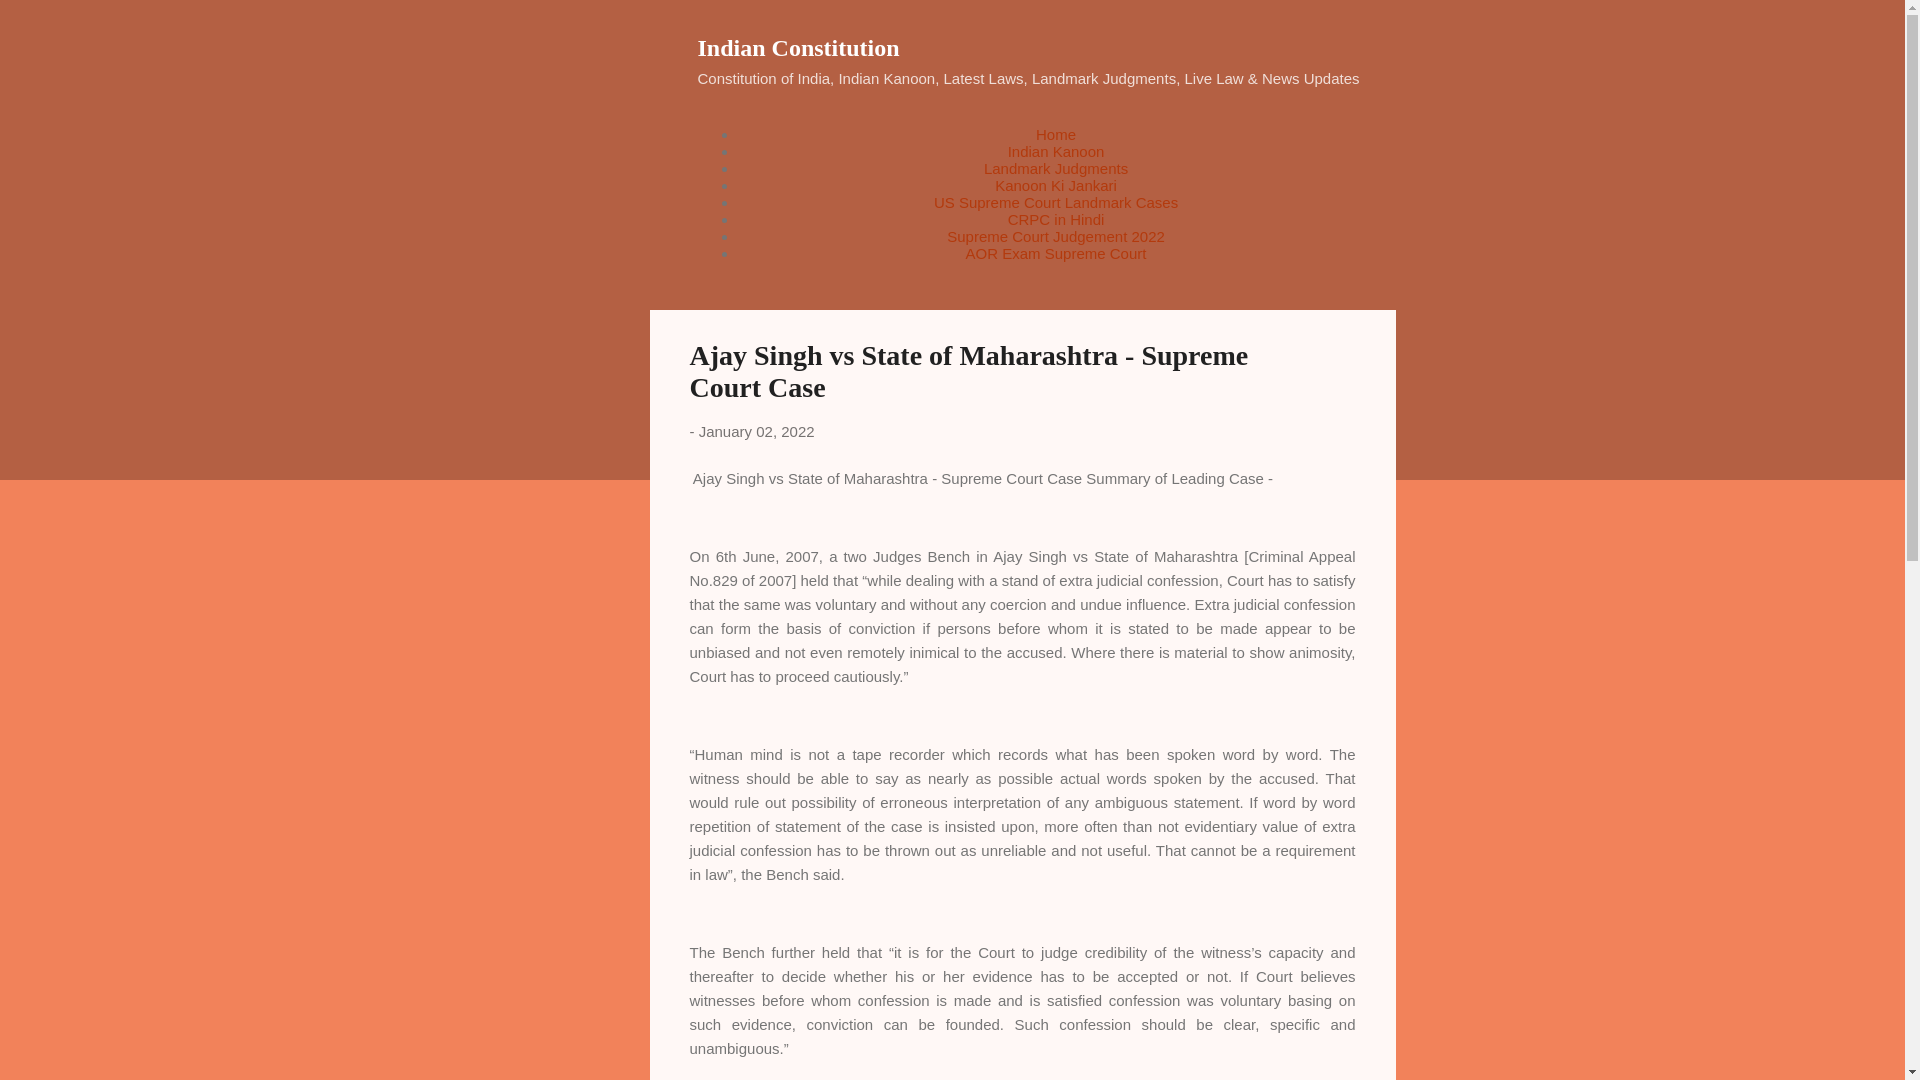 Image resolution: width=1920 pixels, height=1080 pixels. Describe the element at coordinates (1056, 168) in the screenshot. I see `Landmark Judgments` at that location.